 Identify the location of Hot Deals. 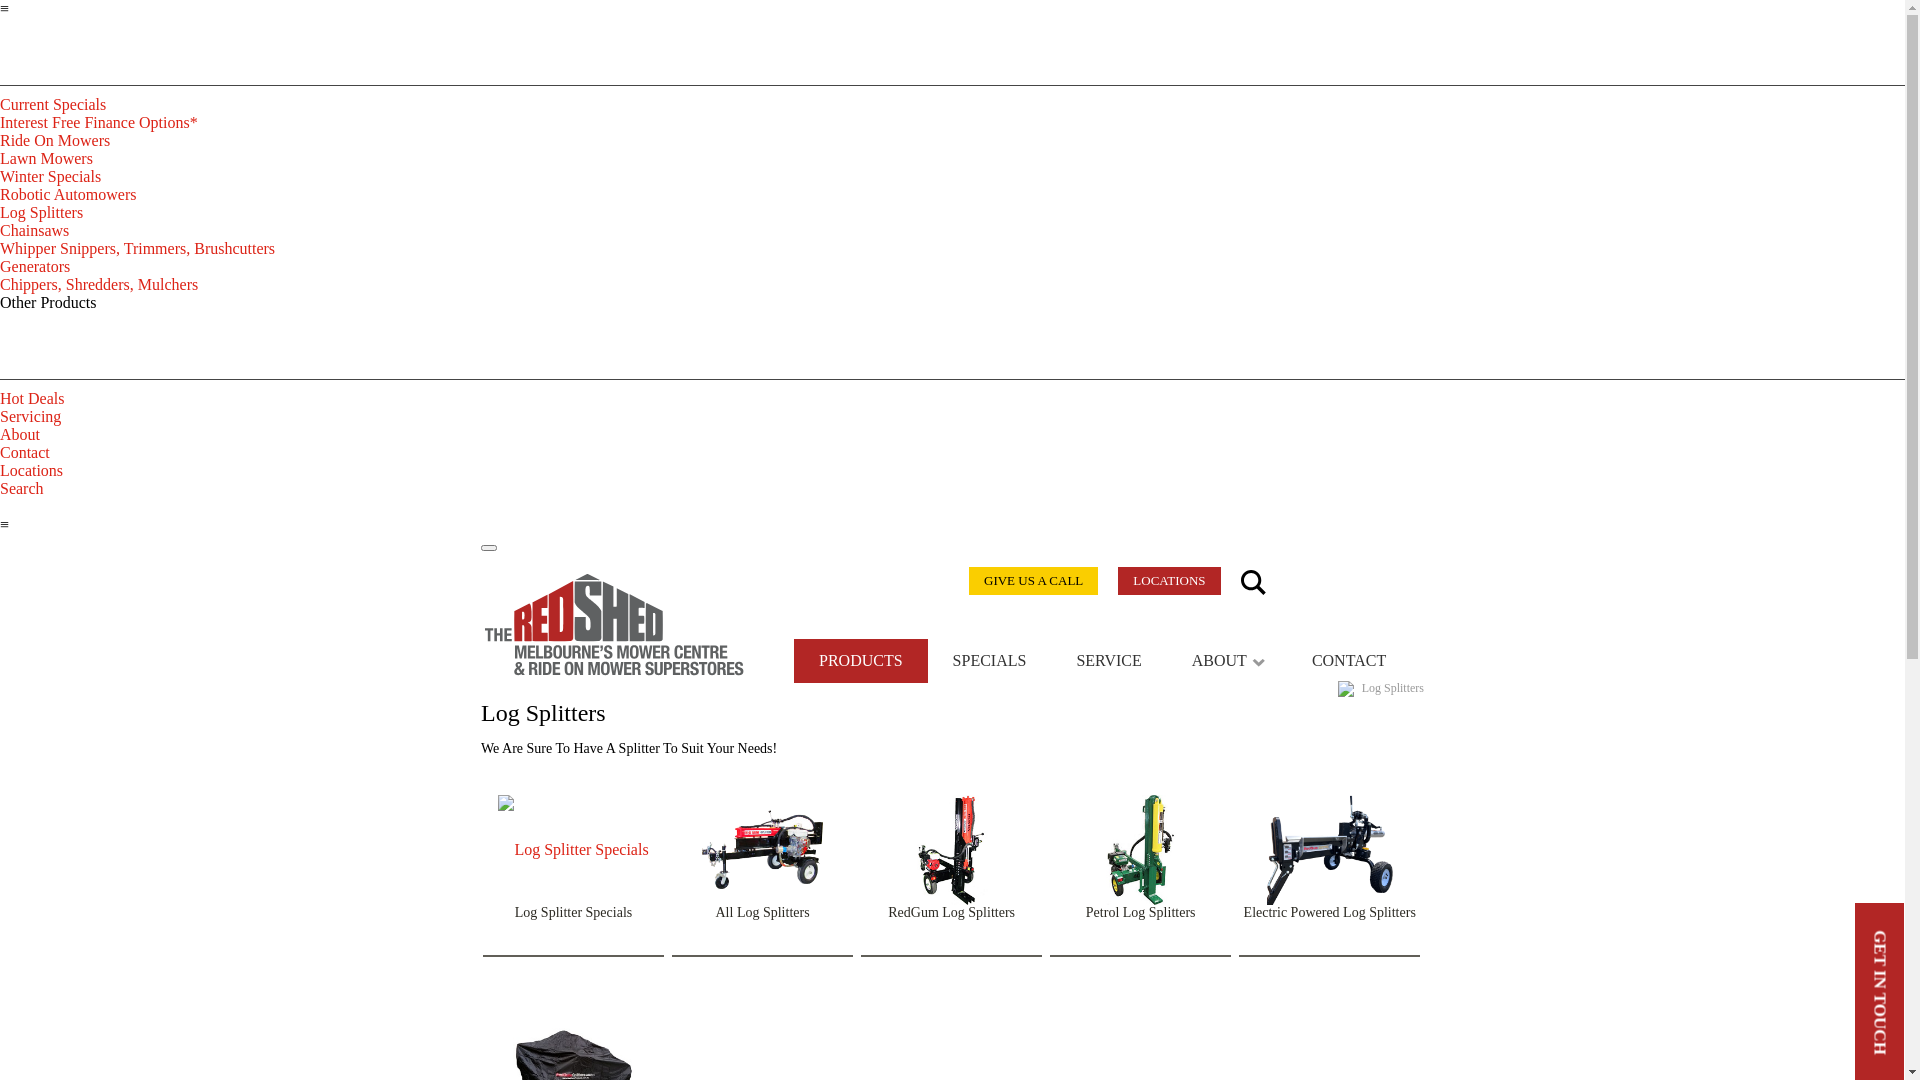
(32, 398).